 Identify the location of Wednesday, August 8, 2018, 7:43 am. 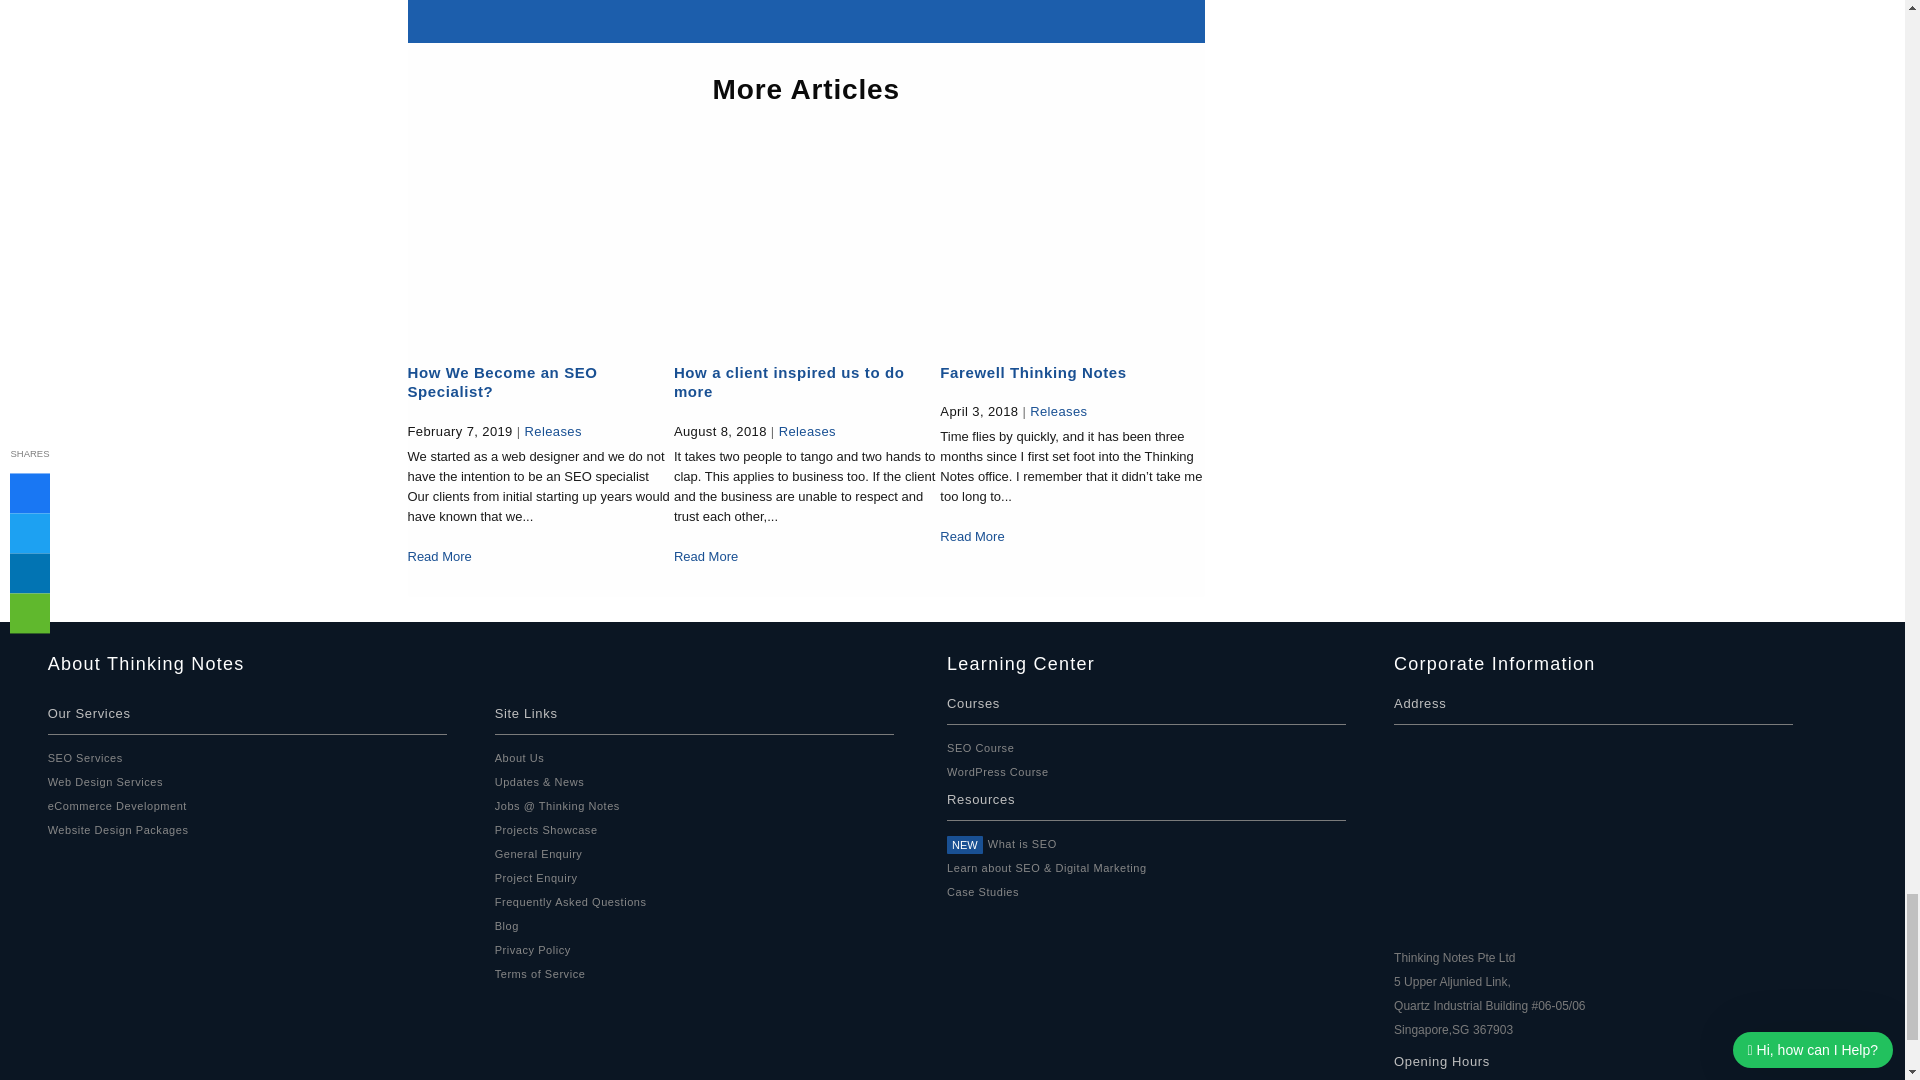
(720, 431).